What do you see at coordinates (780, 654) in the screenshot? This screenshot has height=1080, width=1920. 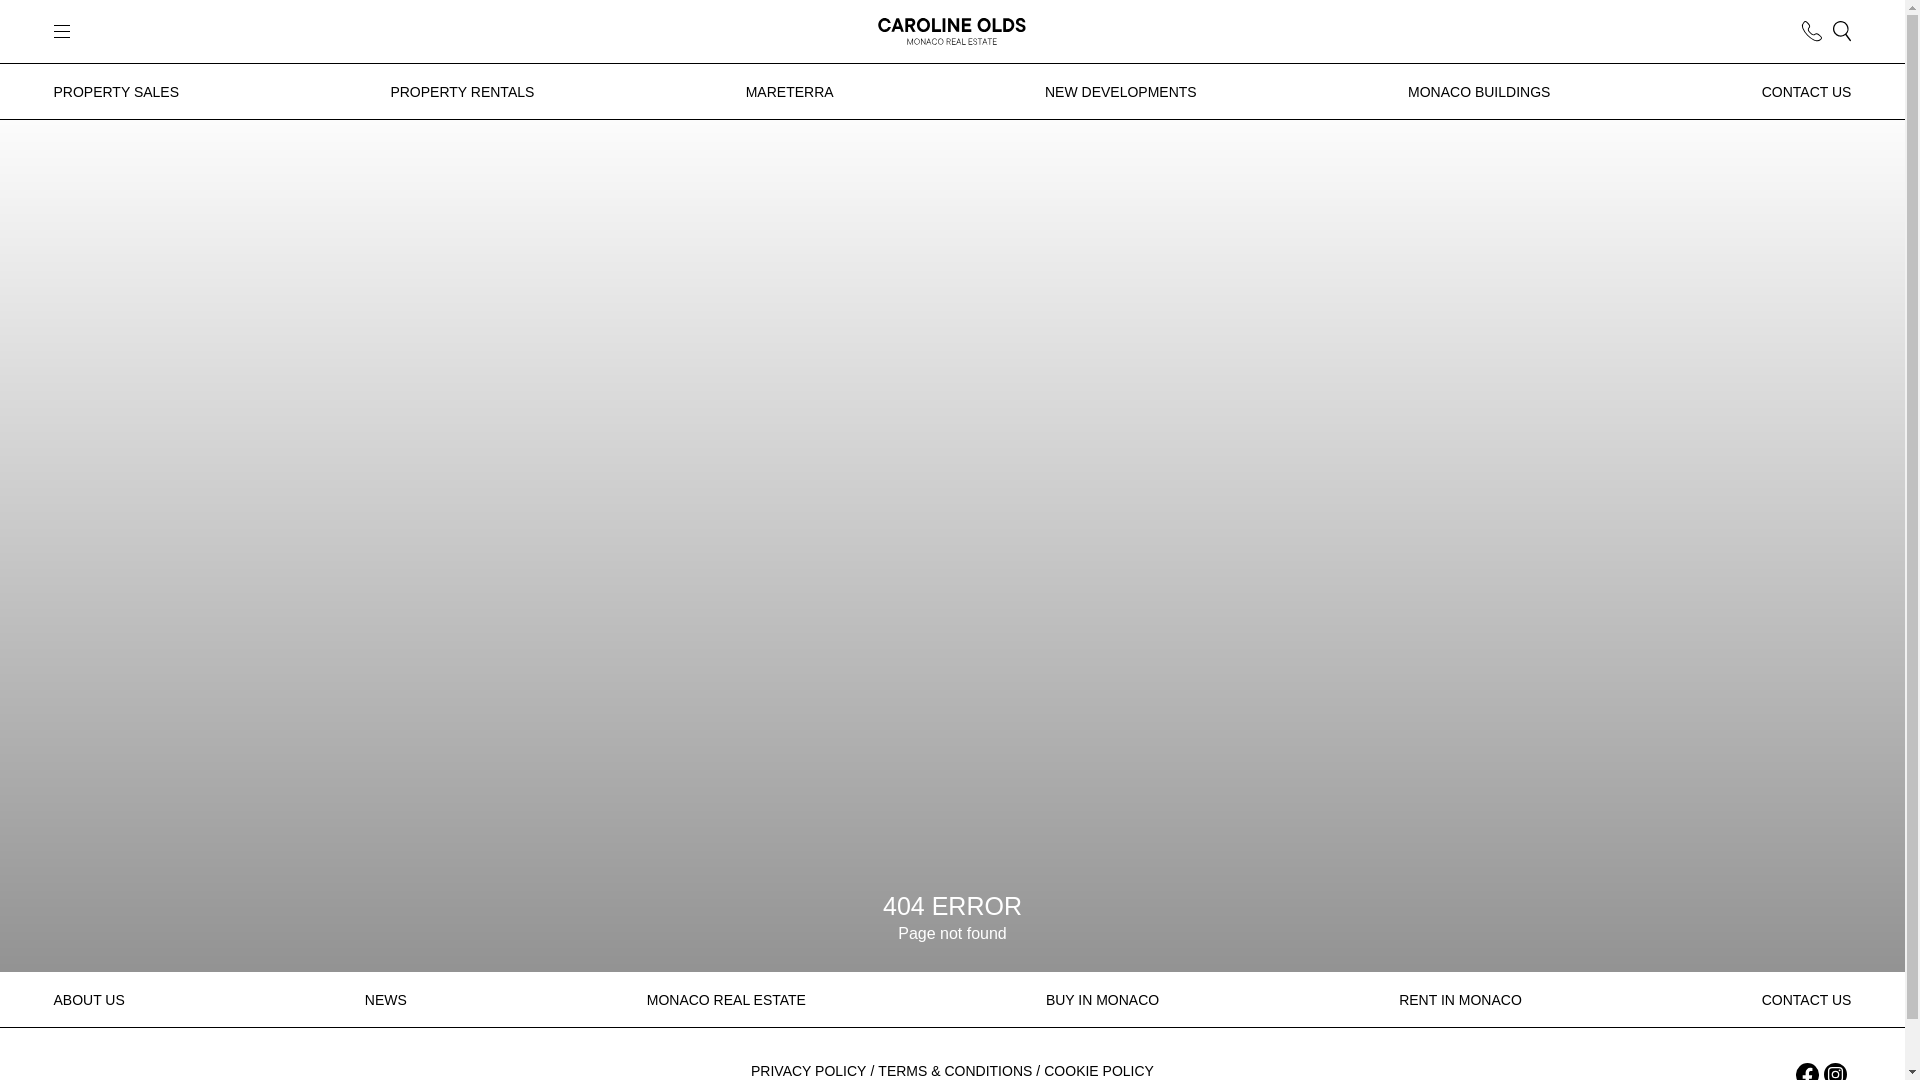 I see `Submit` at bounding box center [780, 654].